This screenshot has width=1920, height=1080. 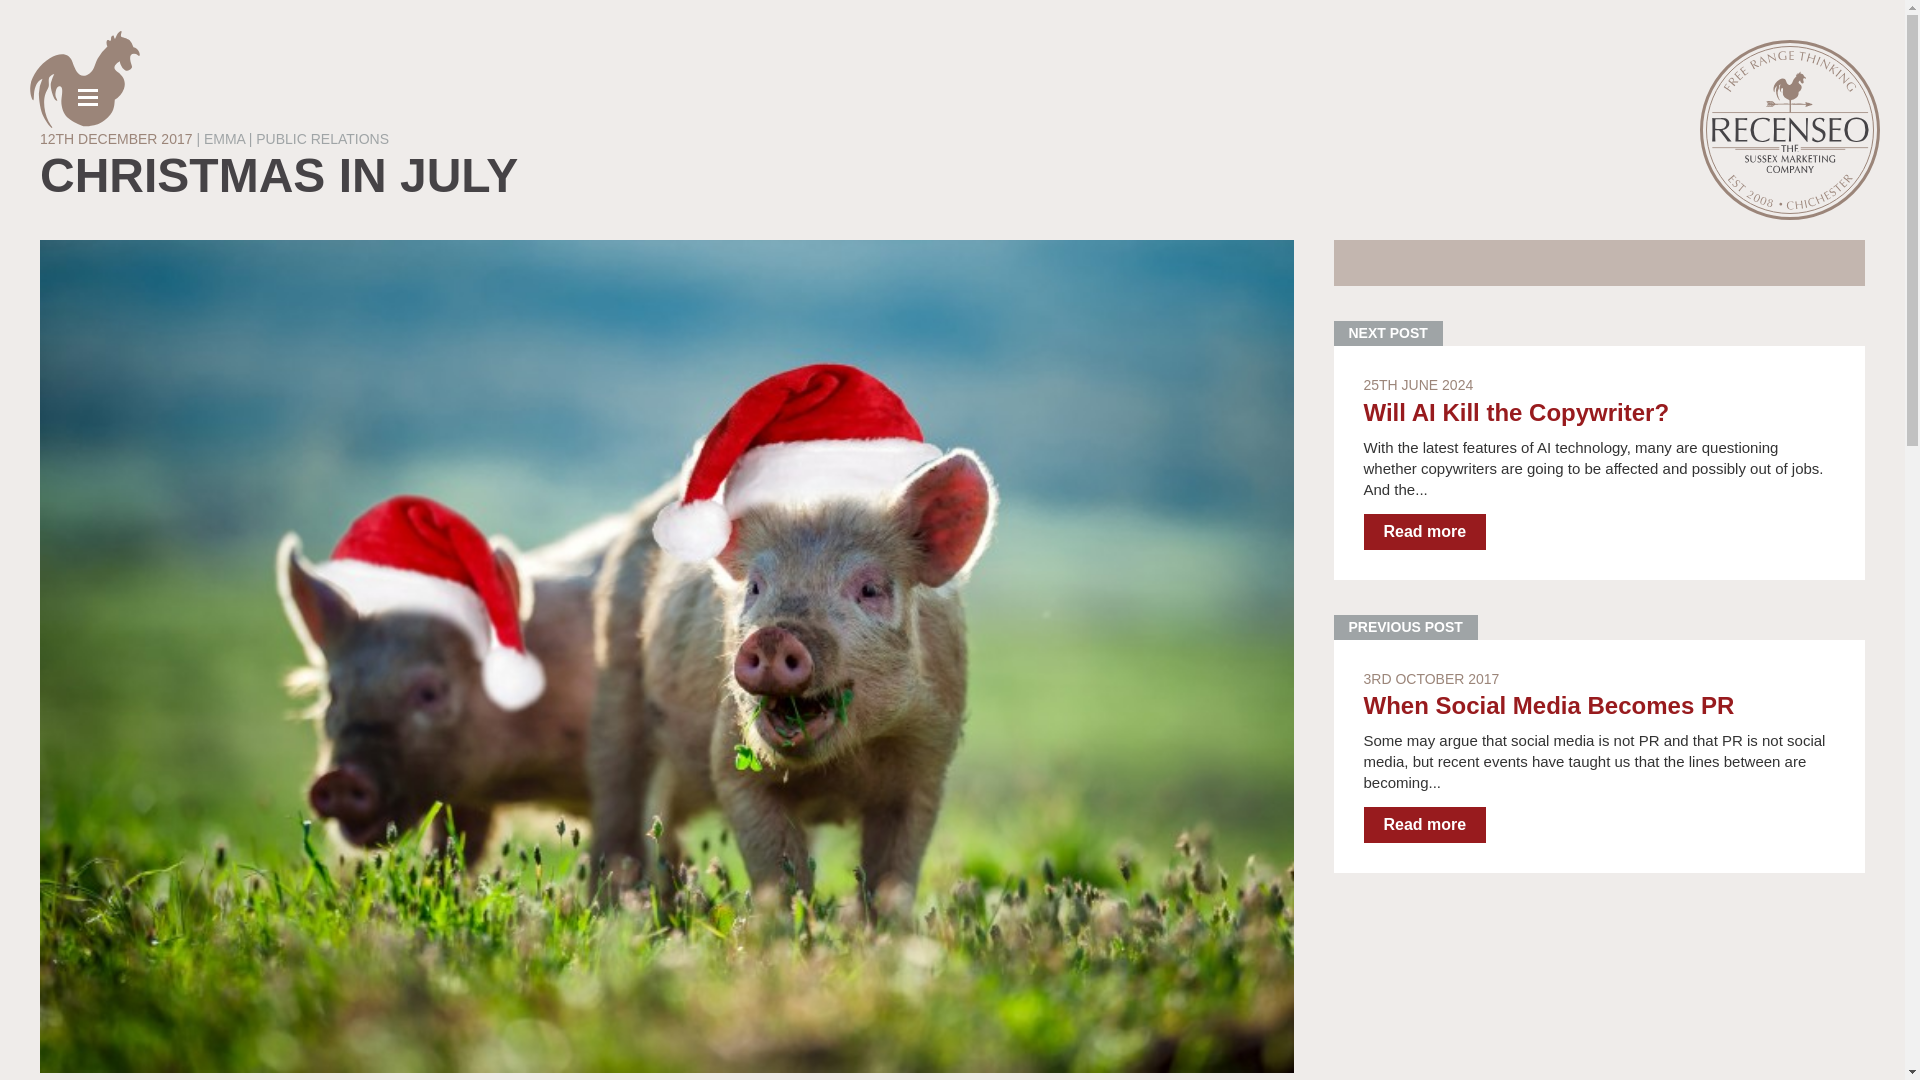 What do you see at coordinates (1600, 756) in the screenshot?
I see `When Social Media Becomes PR` at bounding box center [1600, 756].